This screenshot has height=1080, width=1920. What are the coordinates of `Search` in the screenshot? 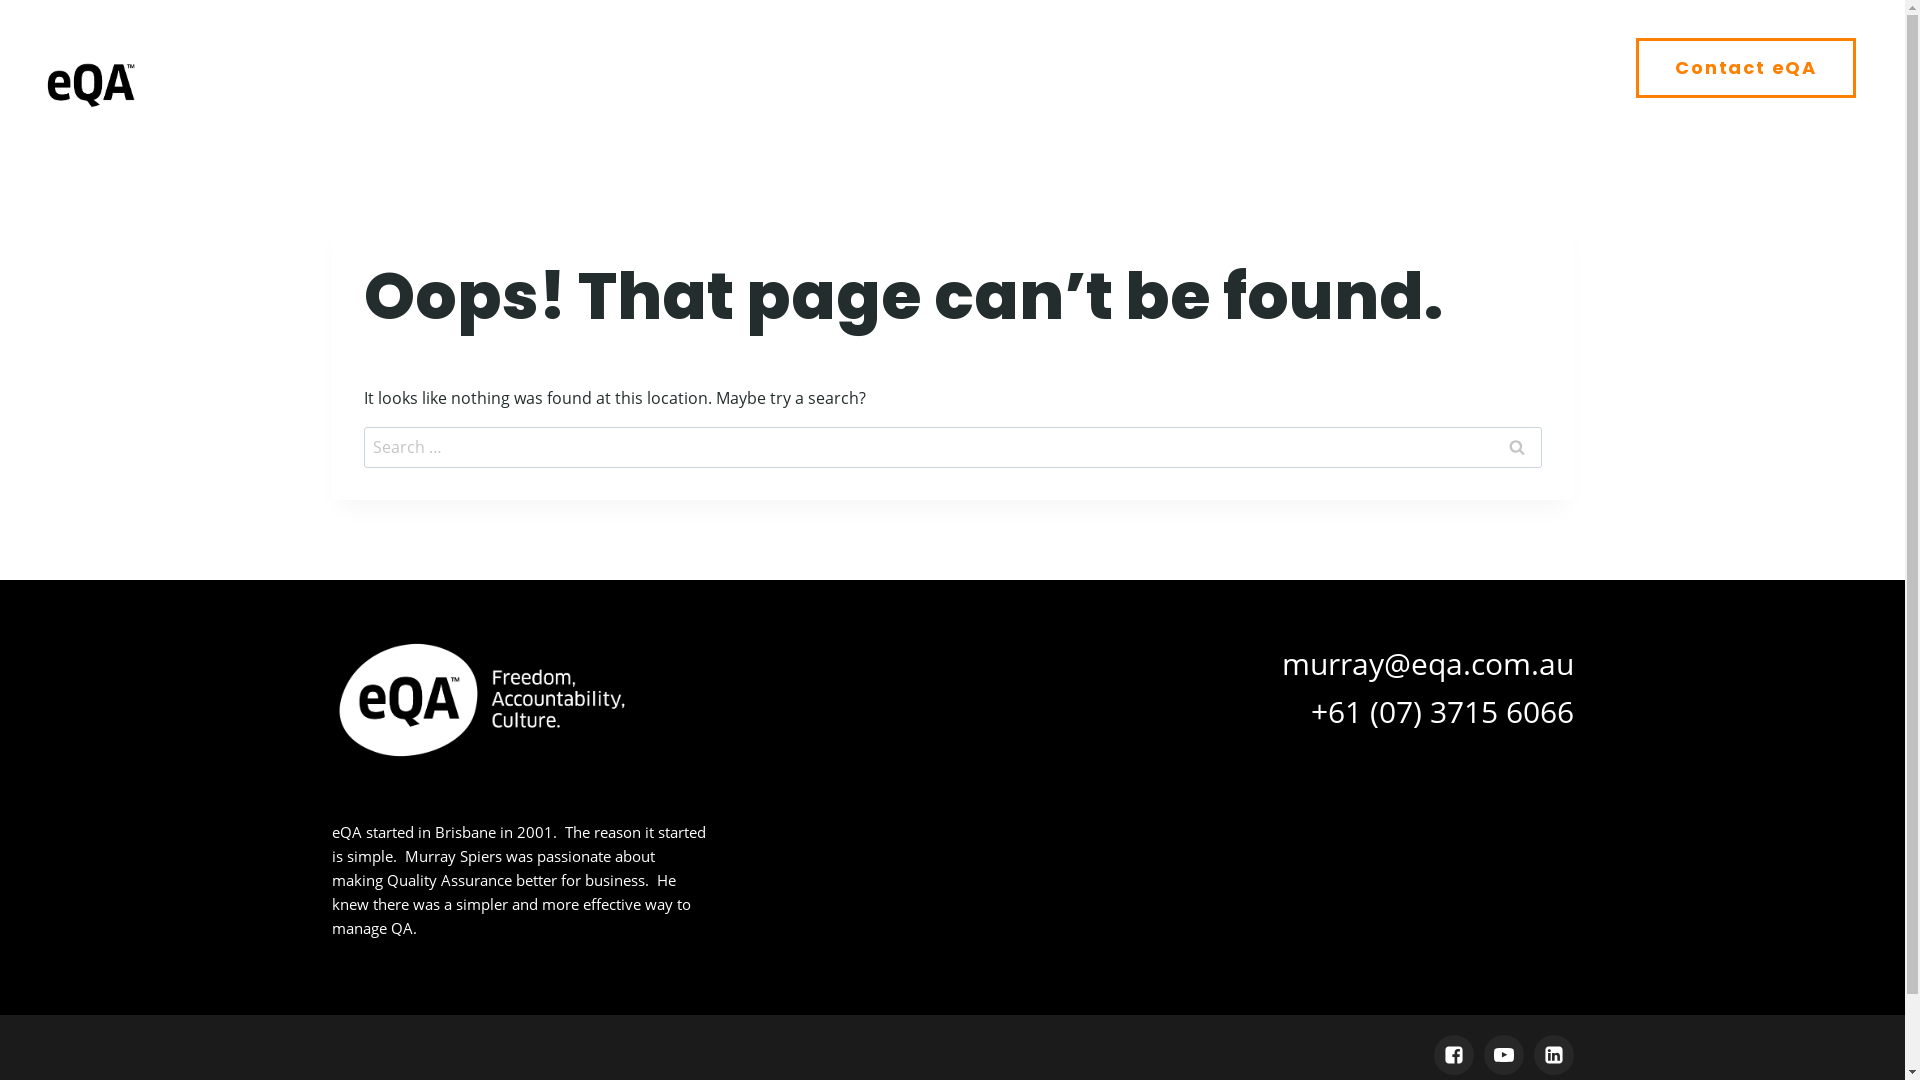 It's located at (1517, 447).